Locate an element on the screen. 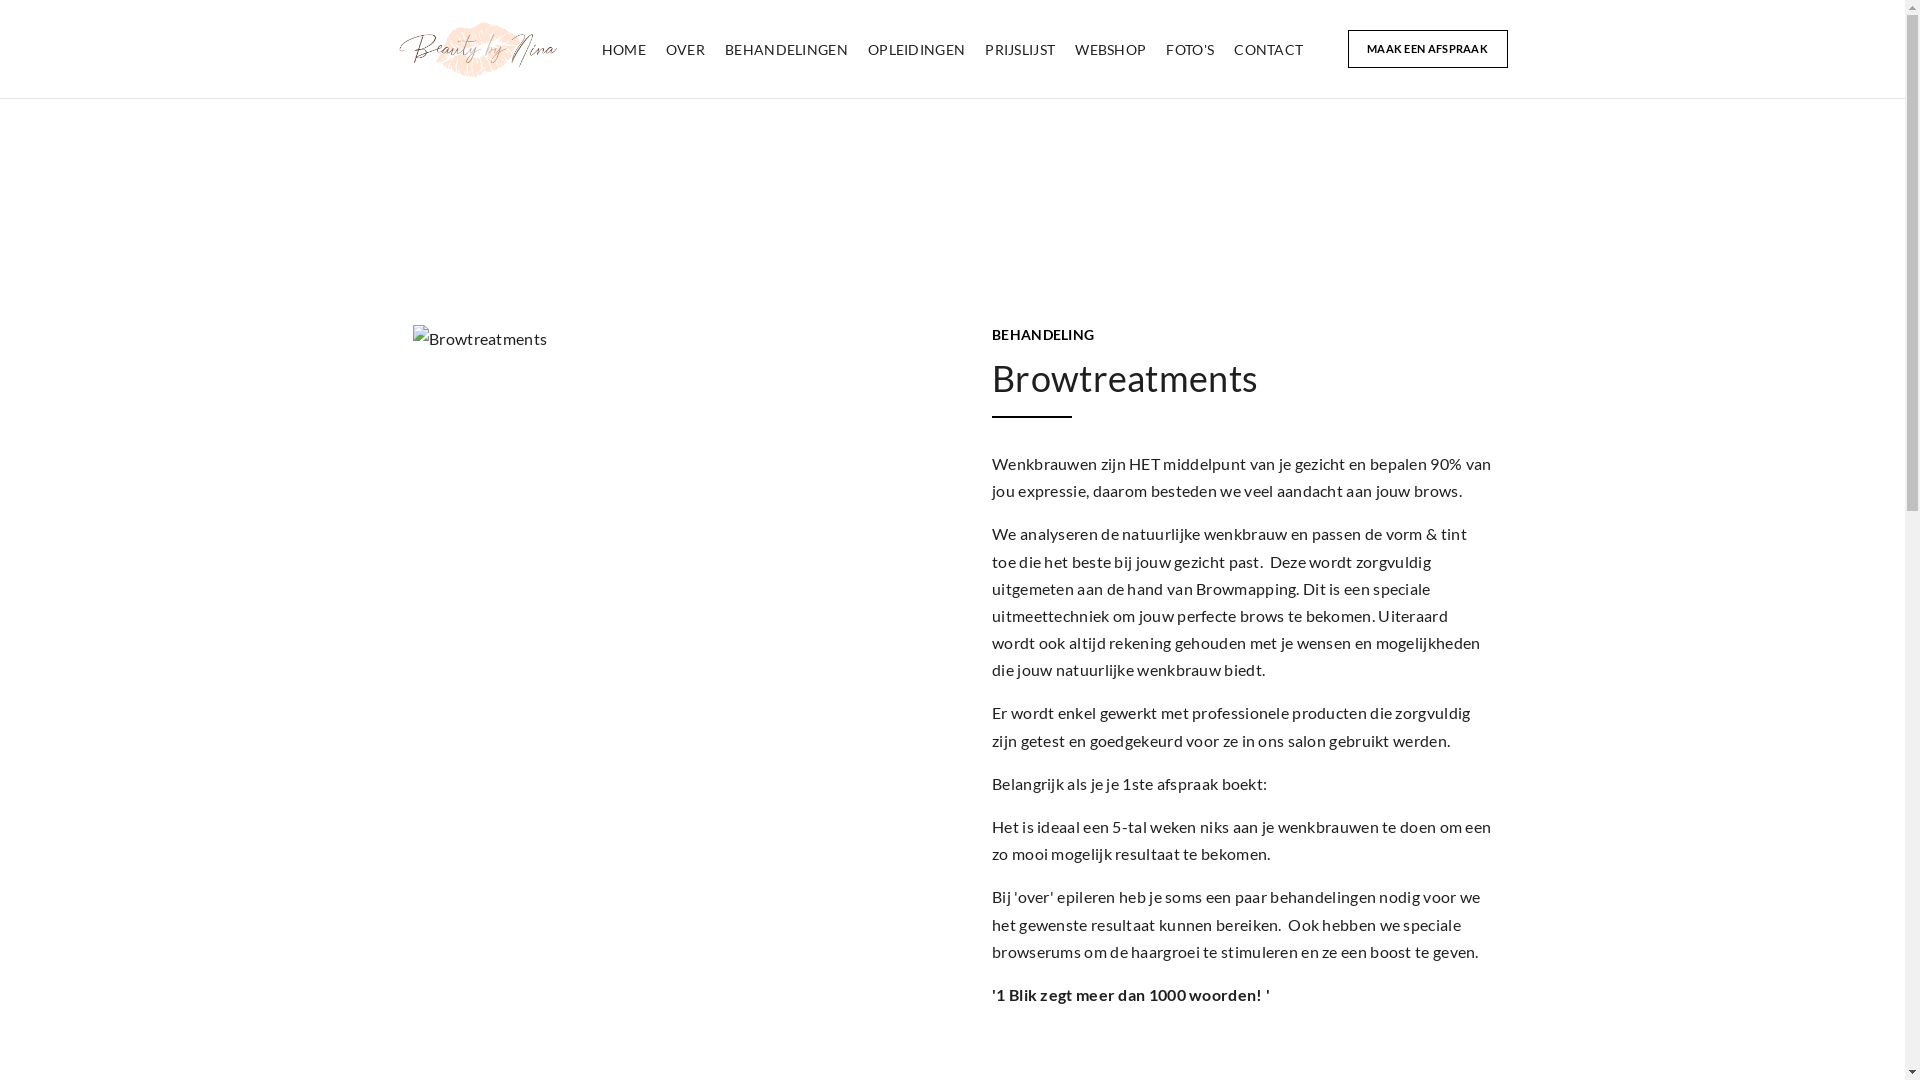 The width and height of the screenshot is (1920, 1080). FOTO'S is located at coordinates (1190, 50).